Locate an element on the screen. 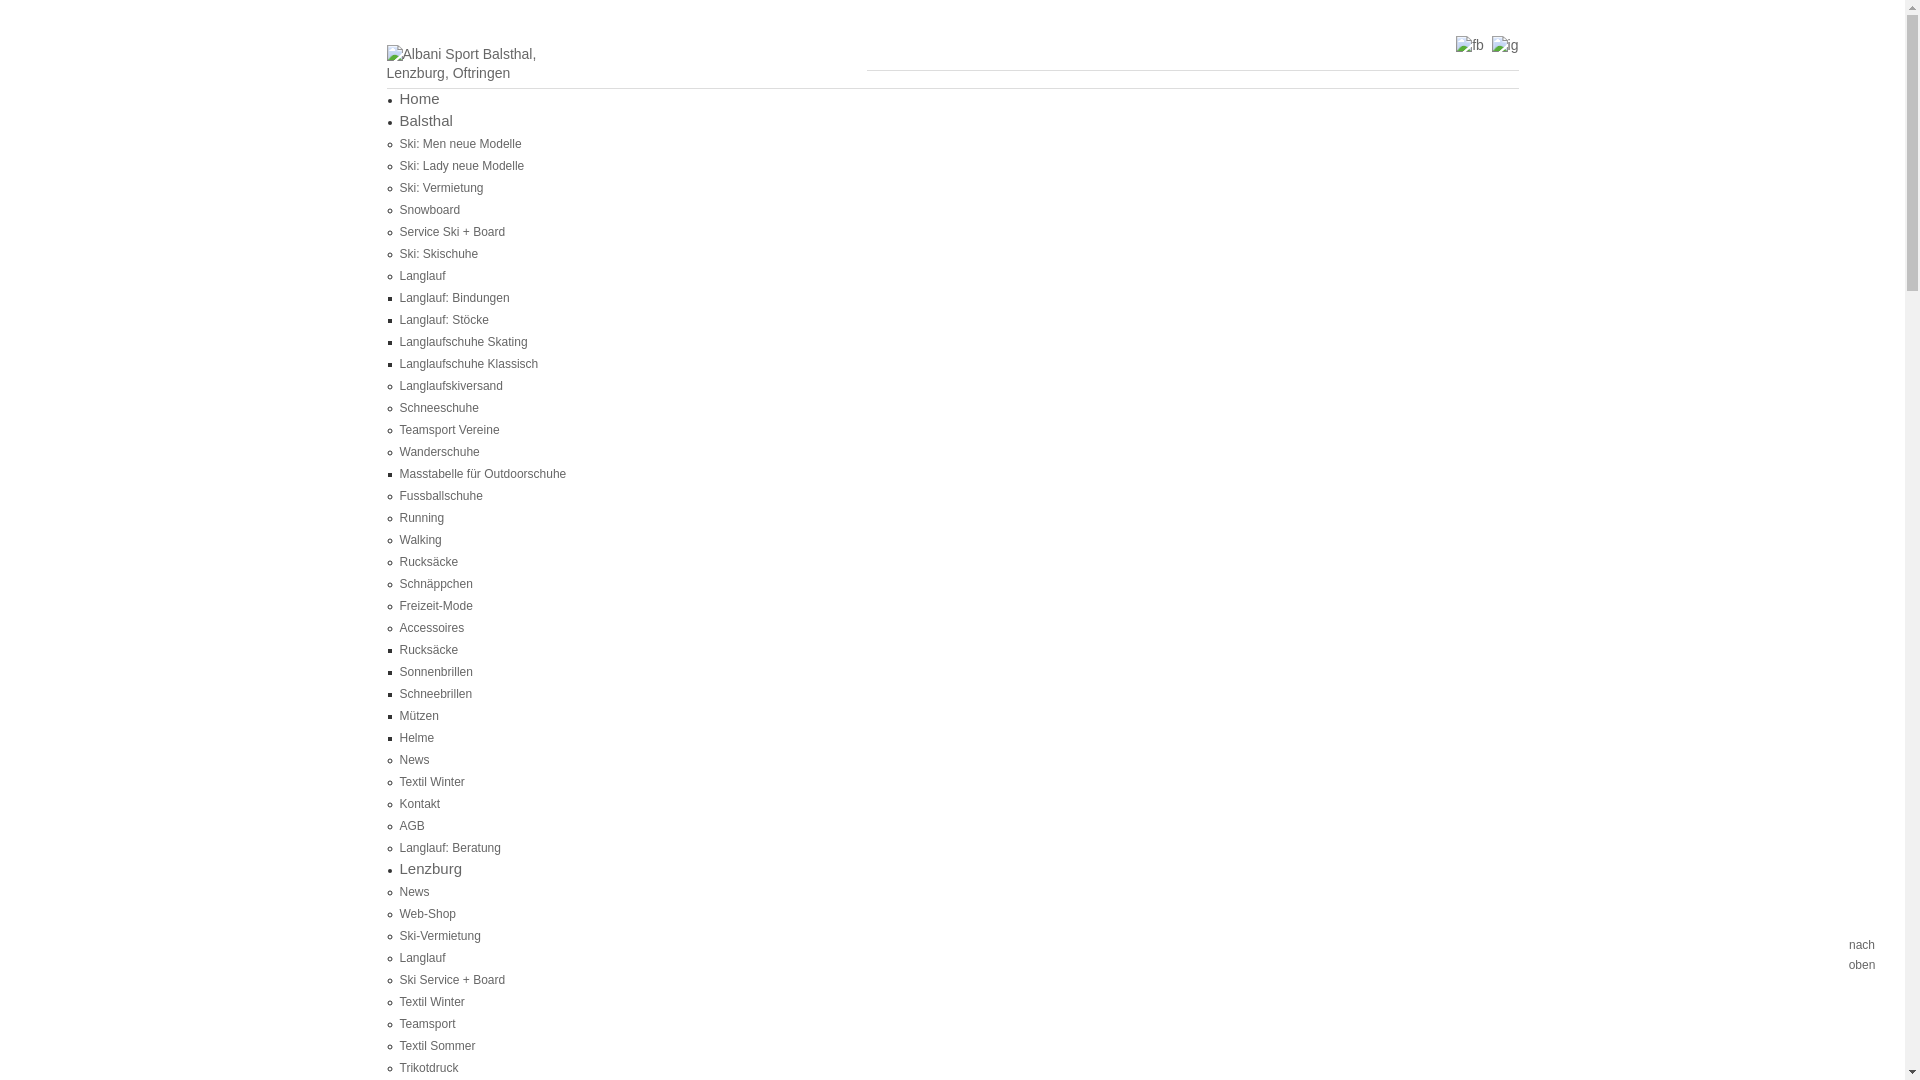 This screenshot has width=1920, height=1080. Ski Service + Board is located at coordinates (453, 980).